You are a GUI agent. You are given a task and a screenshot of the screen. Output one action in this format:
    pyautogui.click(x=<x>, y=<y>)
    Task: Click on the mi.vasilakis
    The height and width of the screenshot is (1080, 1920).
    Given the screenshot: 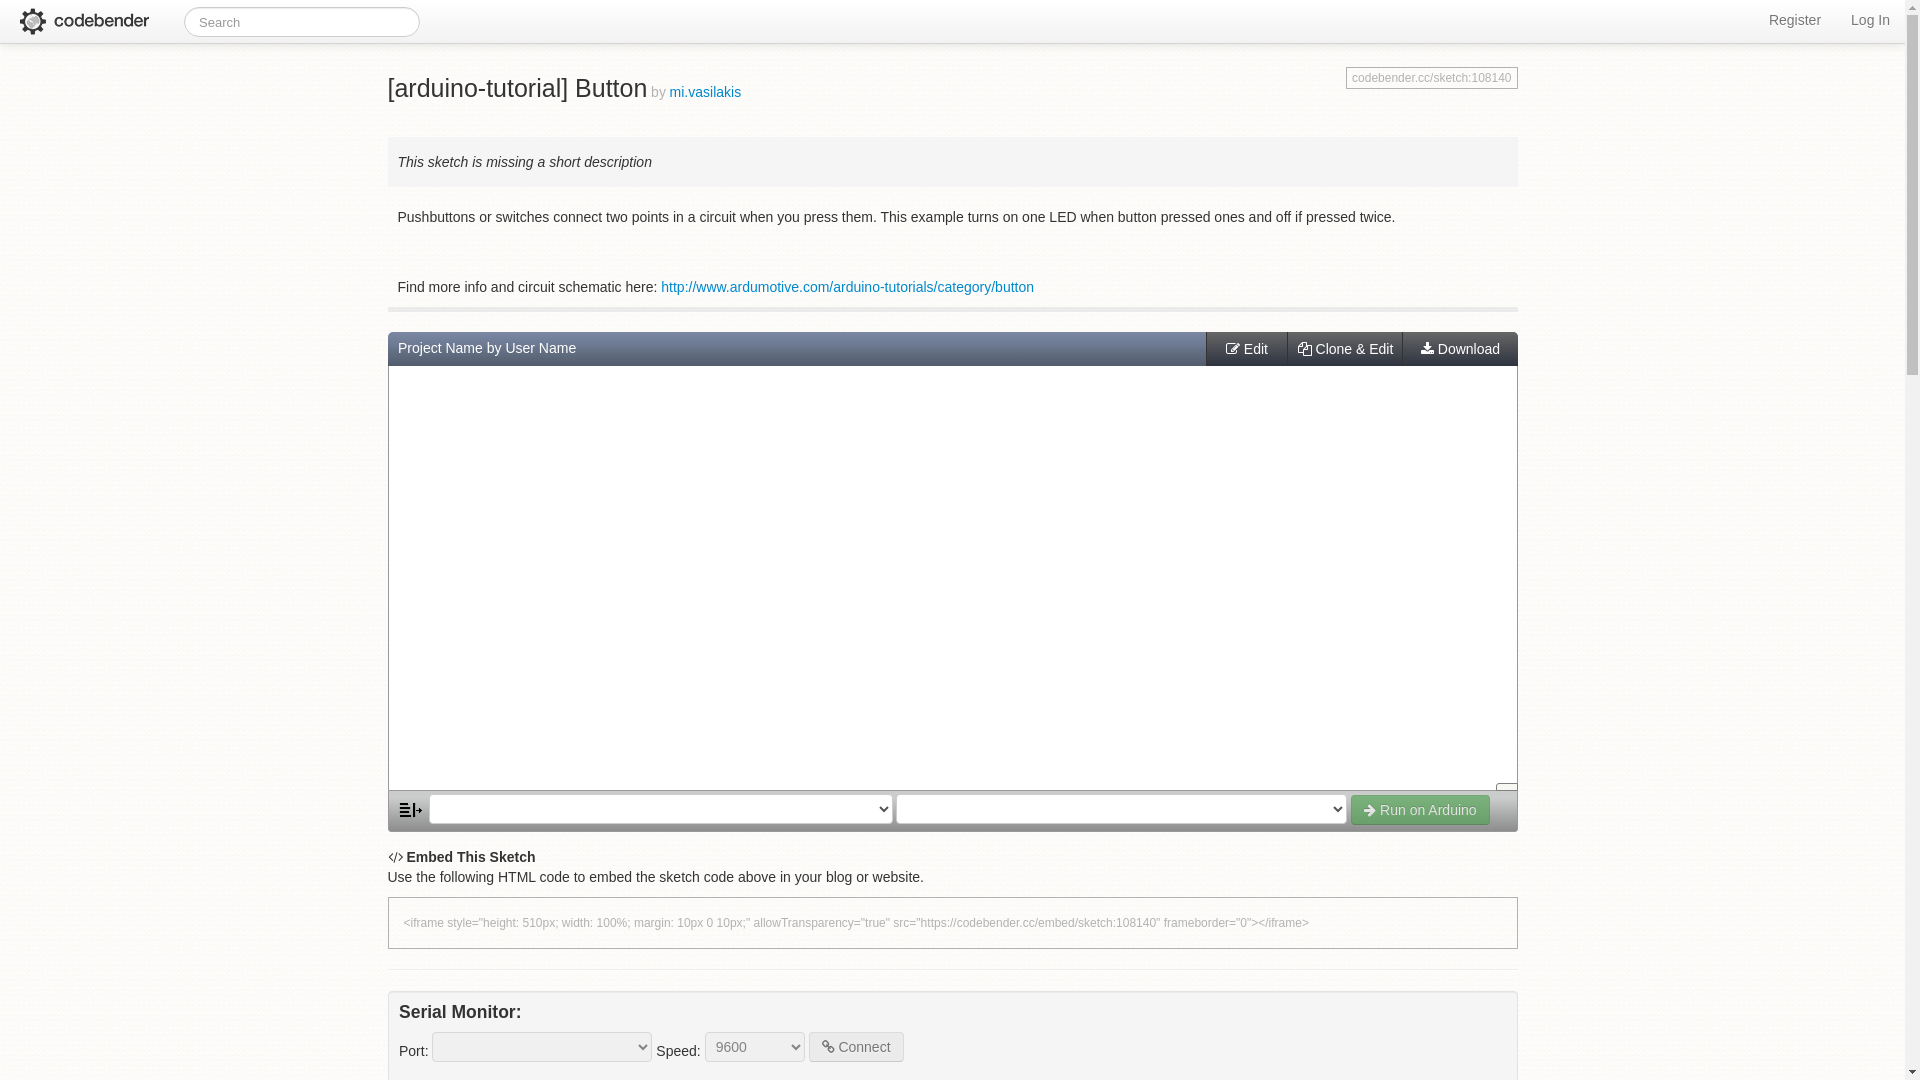 What is the action you would take?
    pyautogui.click(x=706, y=90)
    